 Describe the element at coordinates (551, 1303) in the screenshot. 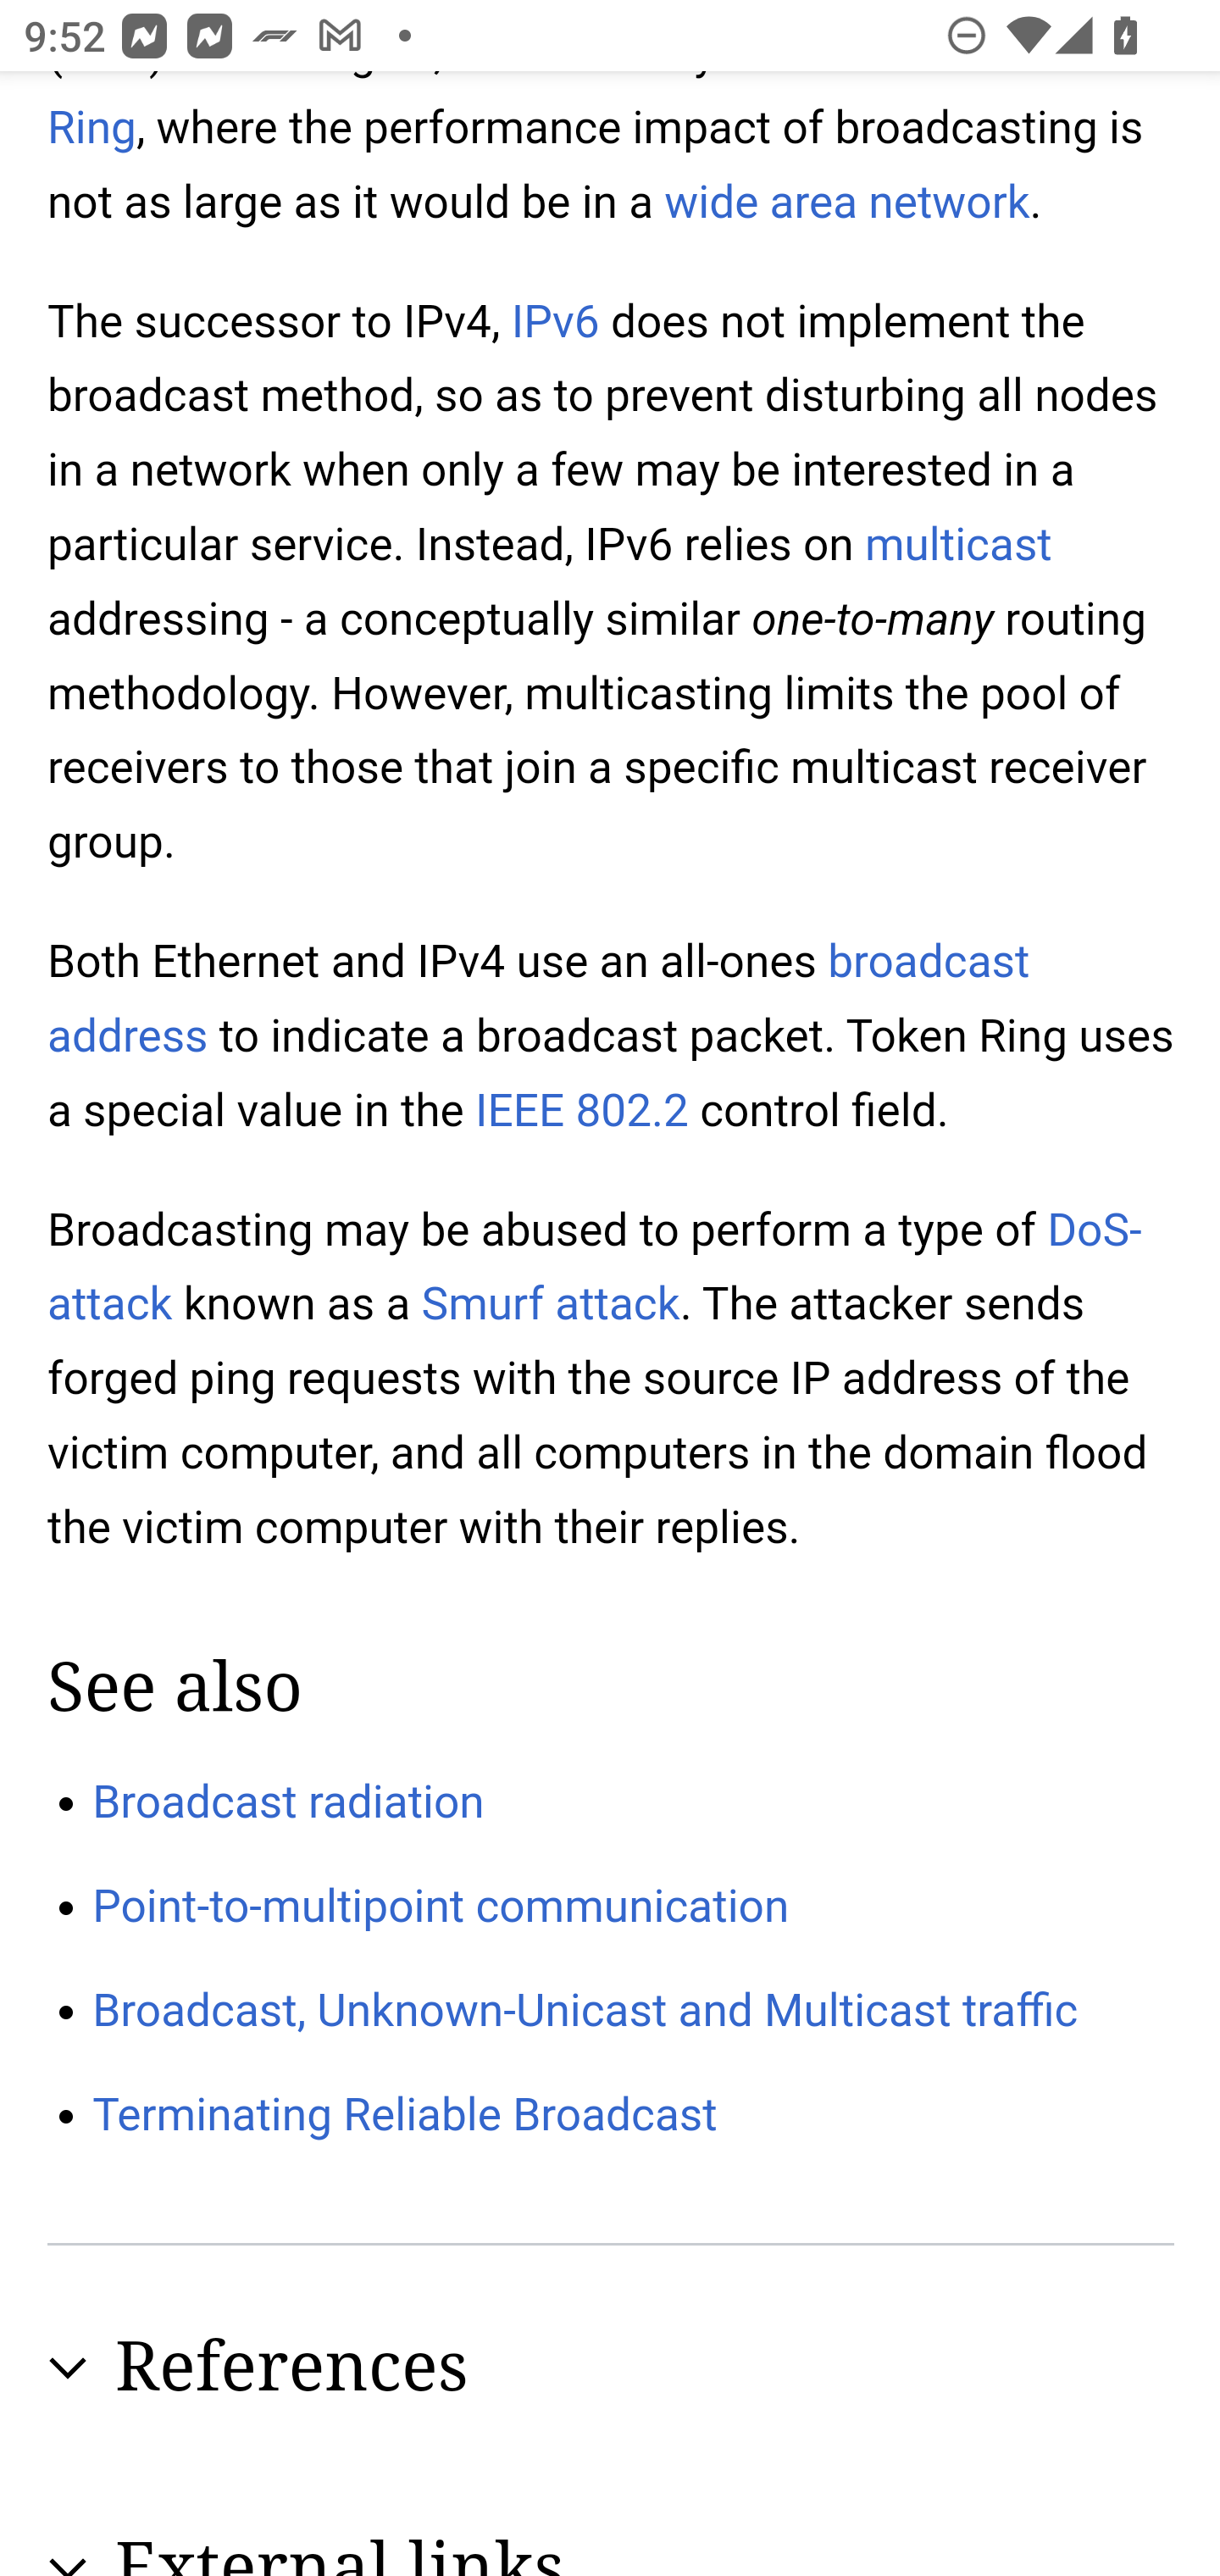

I see `Smurf attack` at that location.